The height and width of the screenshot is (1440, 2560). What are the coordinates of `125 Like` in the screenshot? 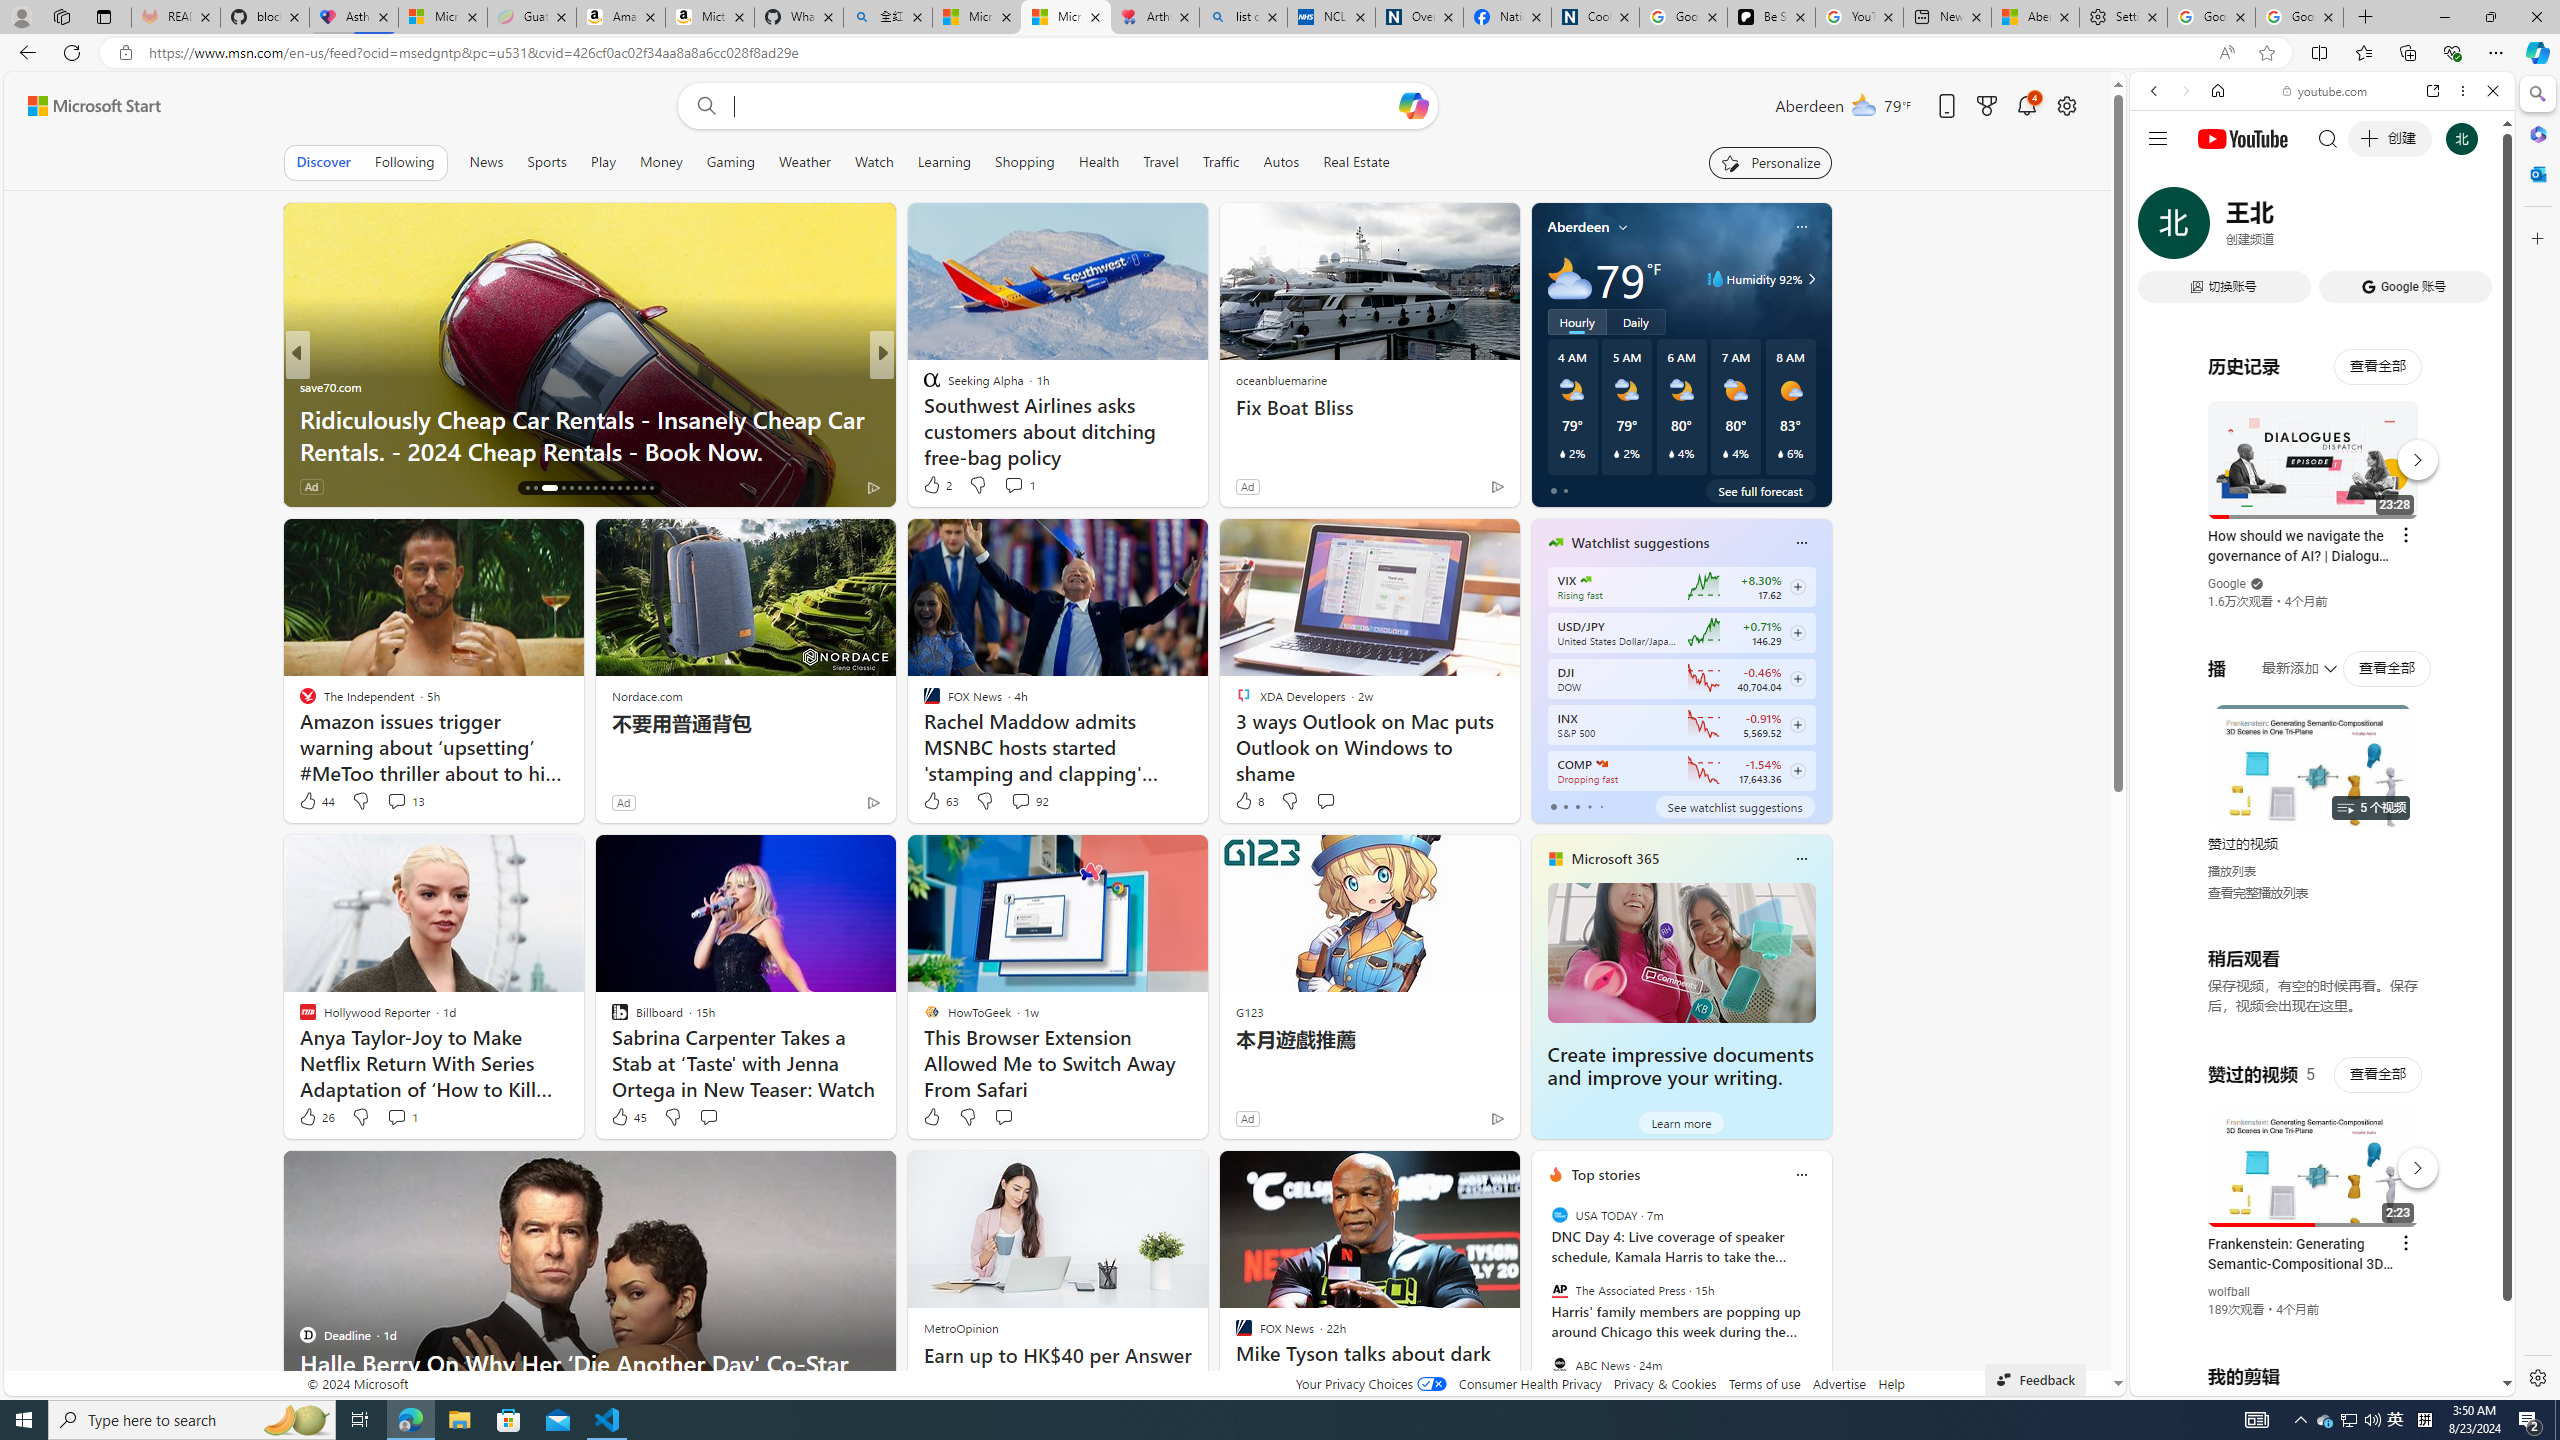 It's located at (936, 486).